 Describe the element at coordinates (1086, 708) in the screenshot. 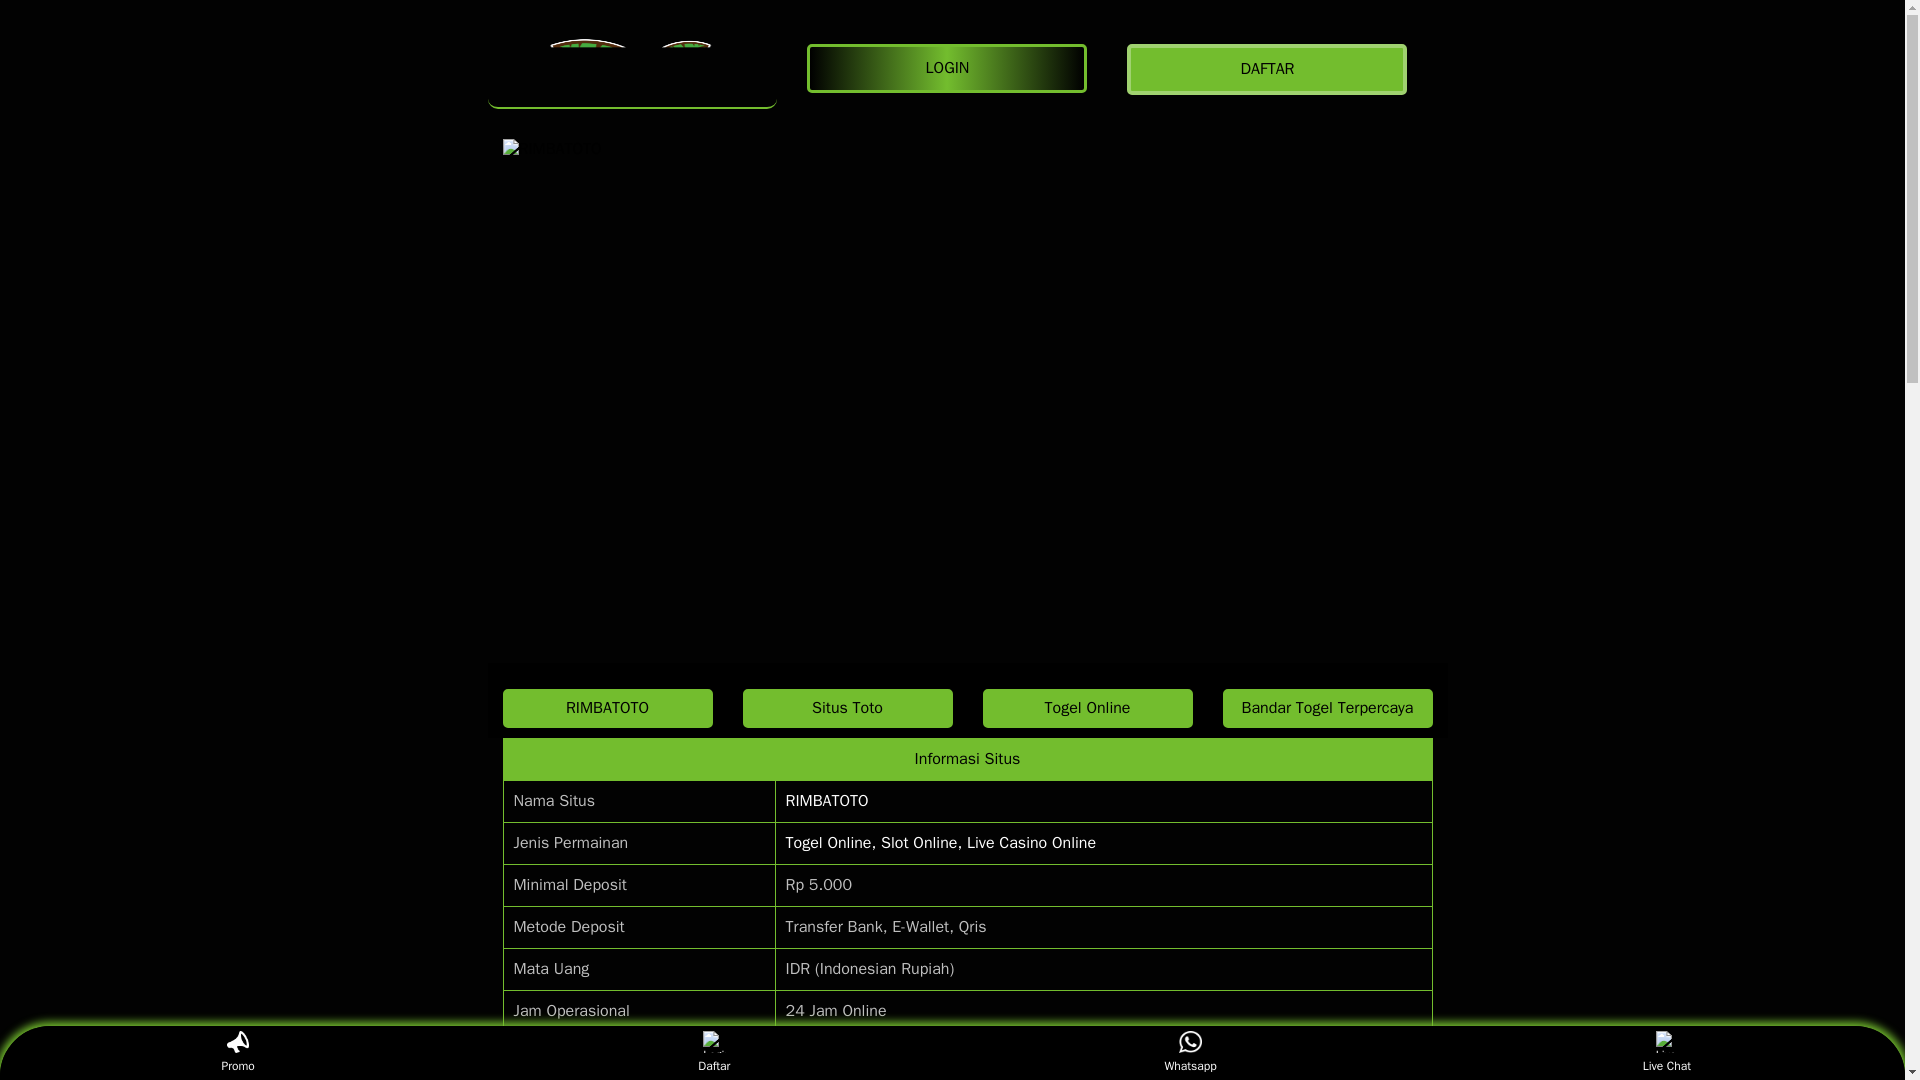

I see `Togel Online` at that location.